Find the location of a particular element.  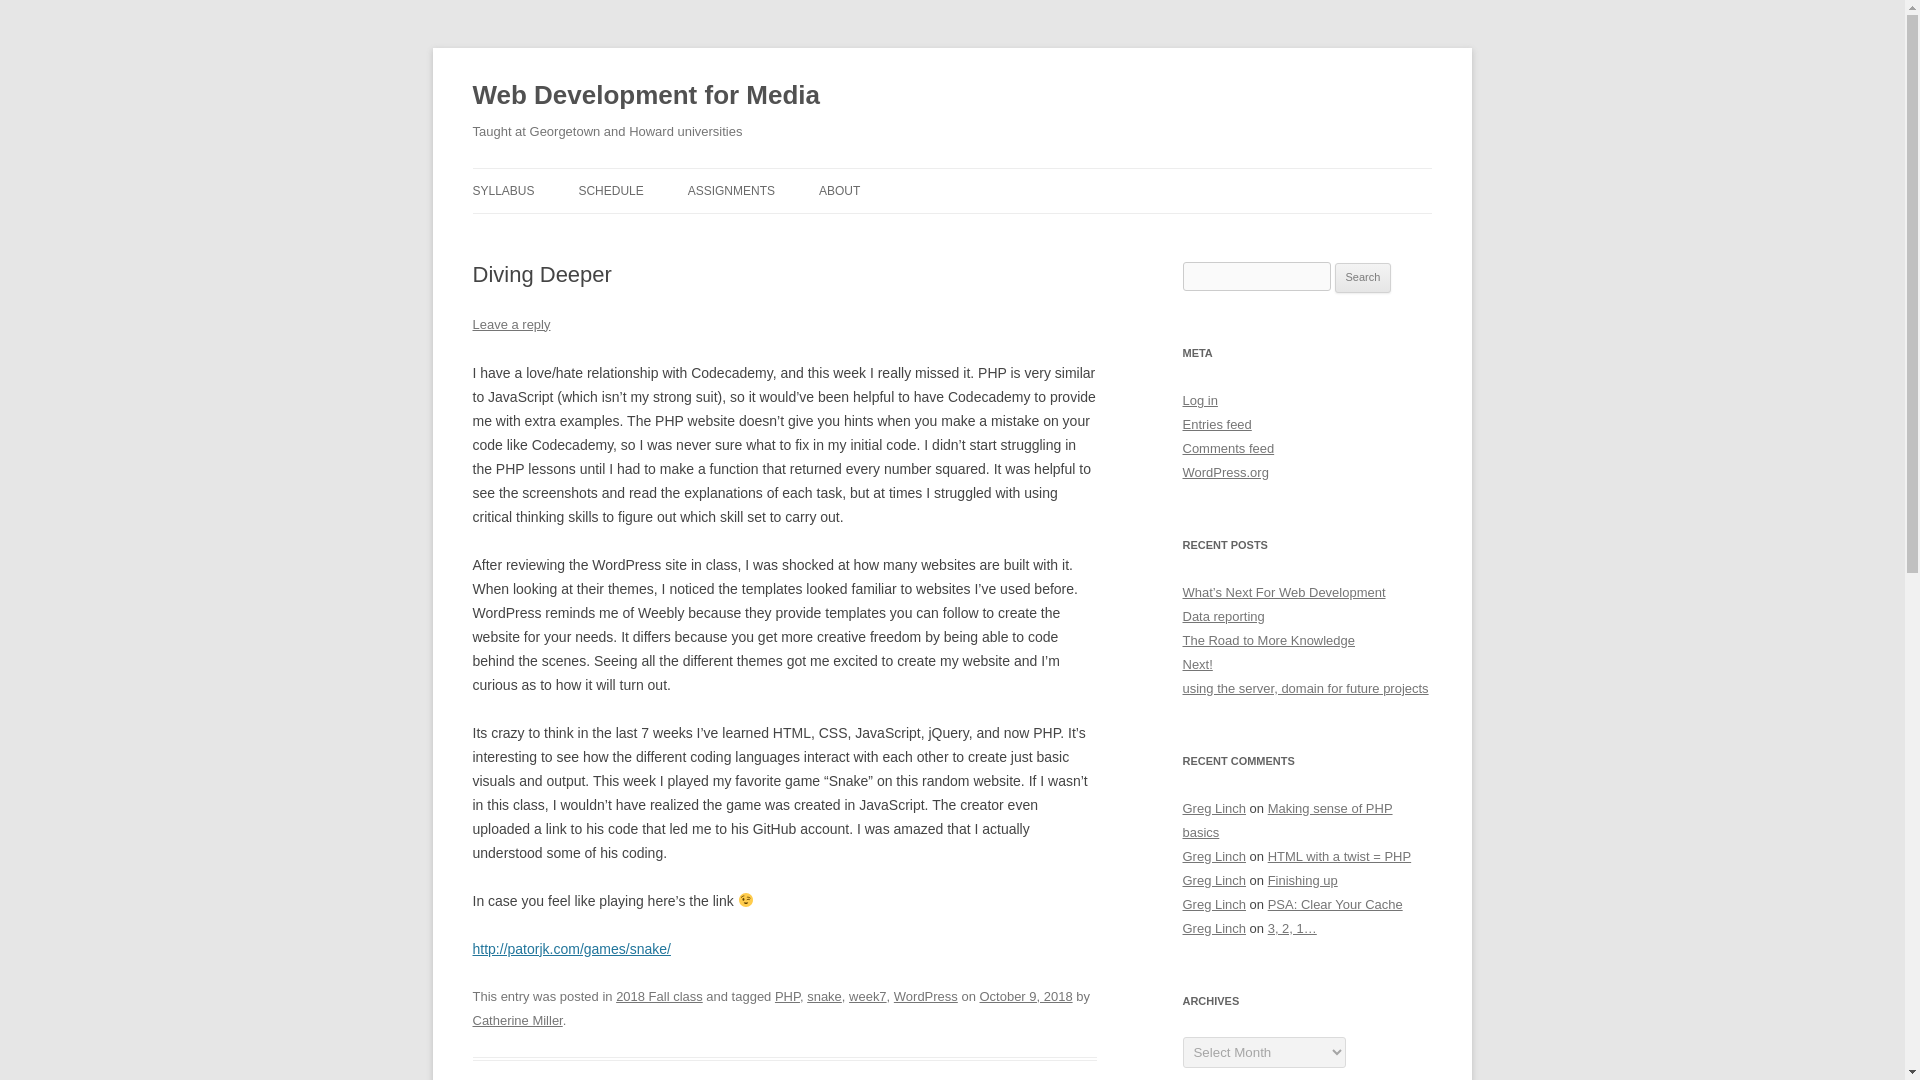

Finishing up is located at coordinates (1302, 880).